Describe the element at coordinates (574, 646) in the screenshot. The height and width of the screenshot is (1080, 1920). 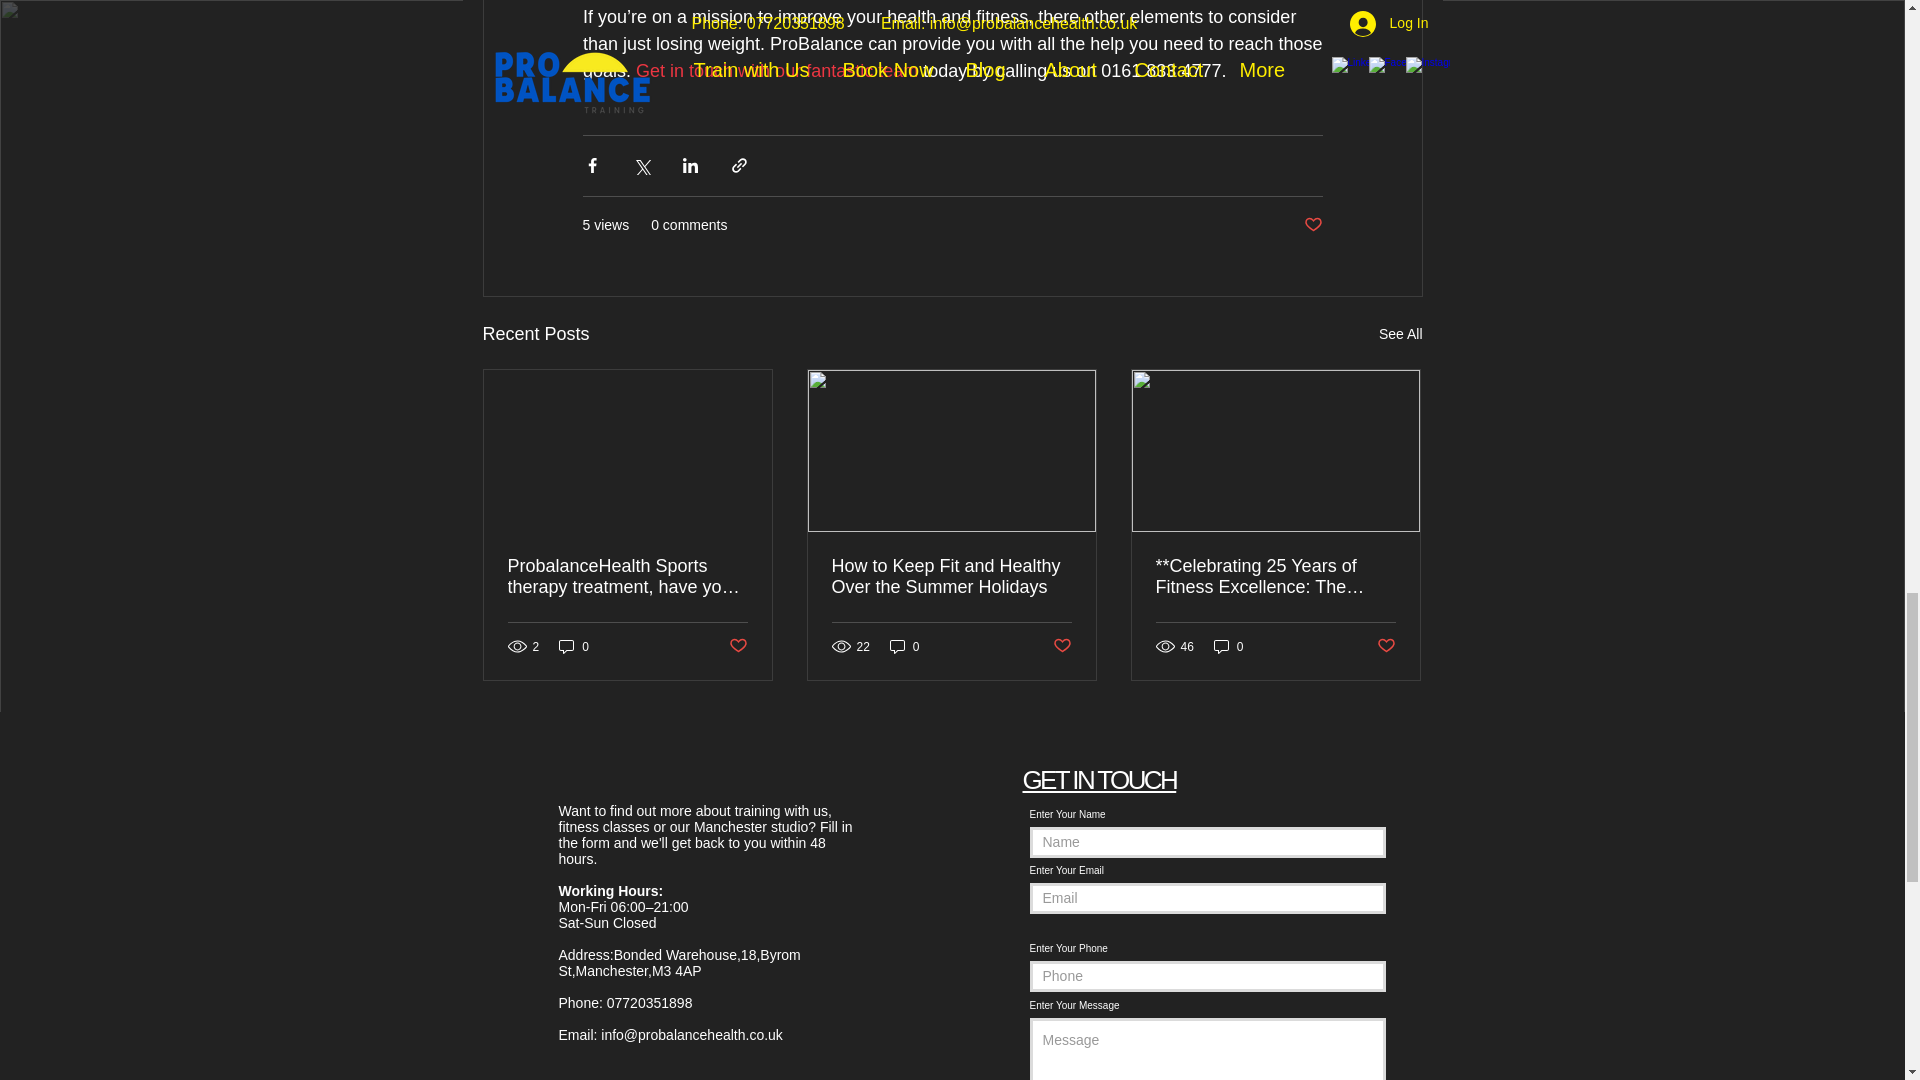
I see `0` at that location.